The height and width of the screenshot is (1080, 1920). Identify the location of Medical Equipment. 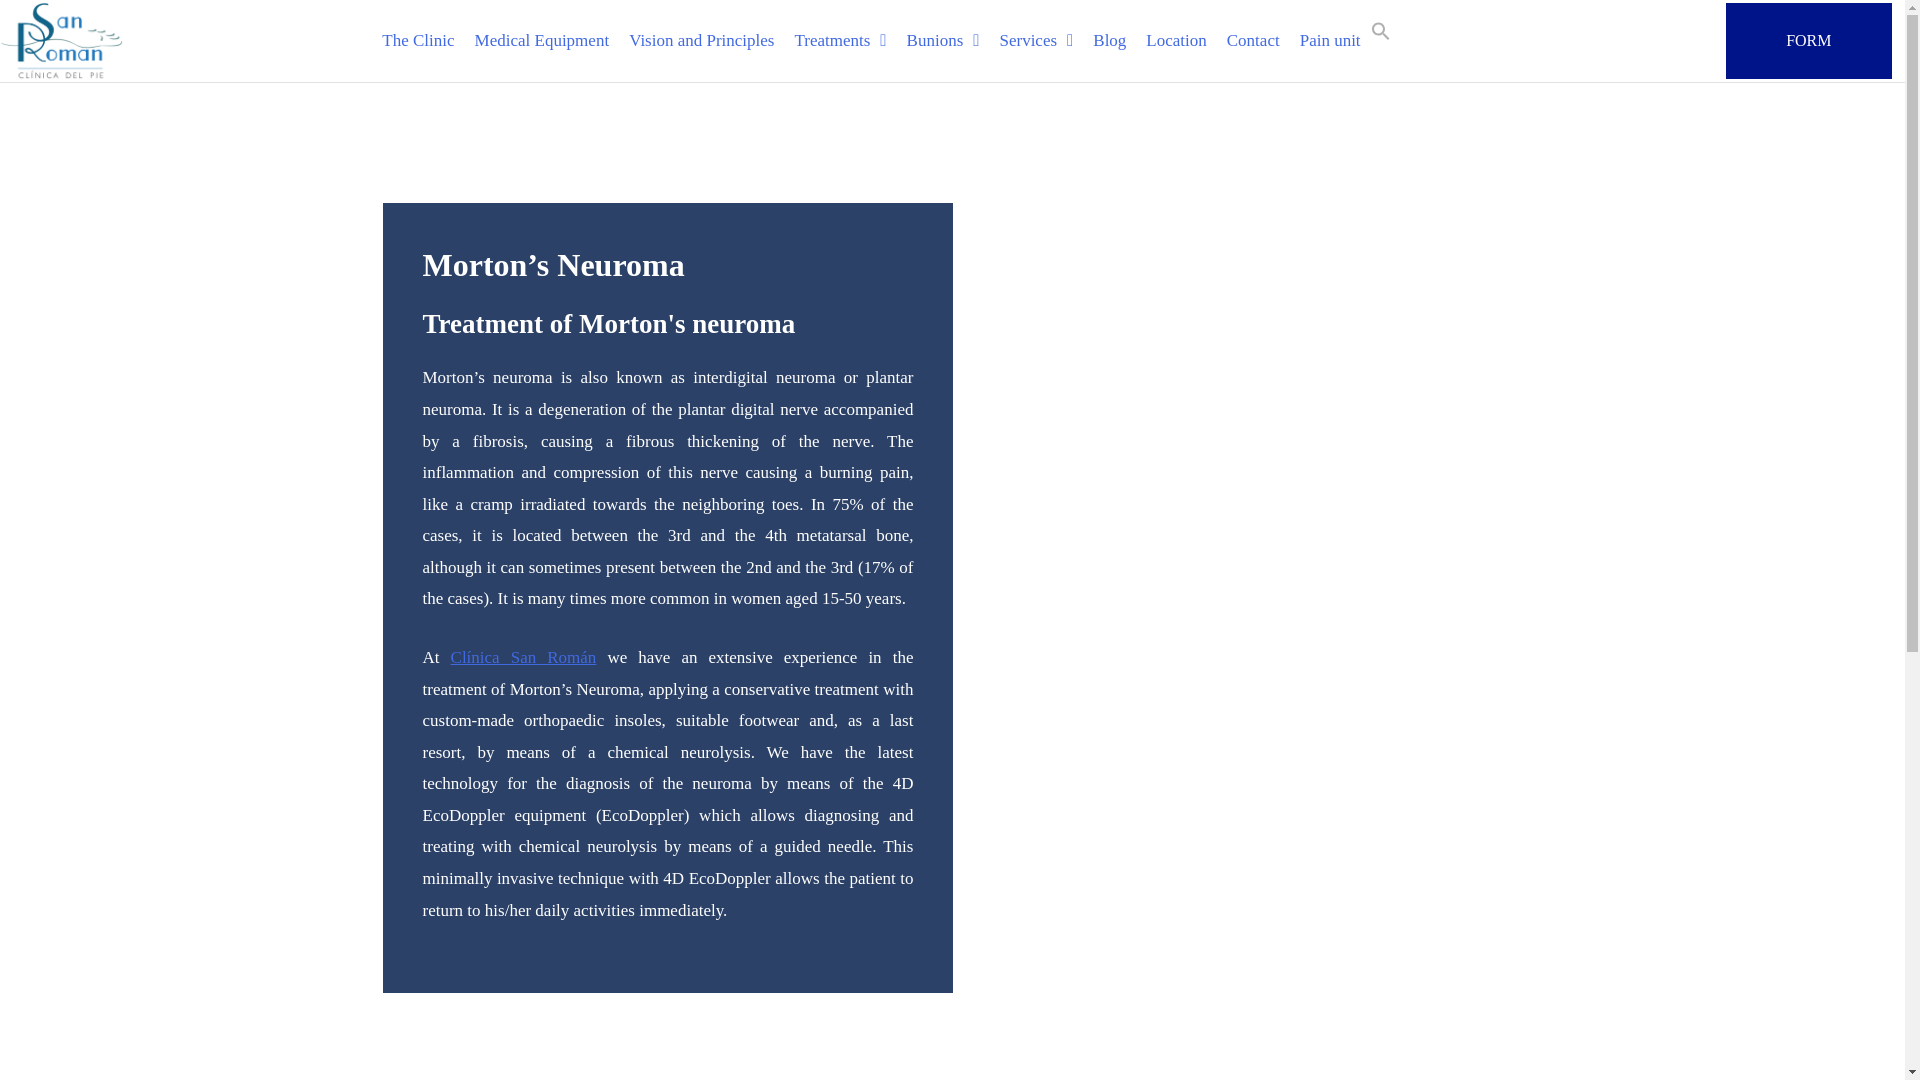
(542, 40).